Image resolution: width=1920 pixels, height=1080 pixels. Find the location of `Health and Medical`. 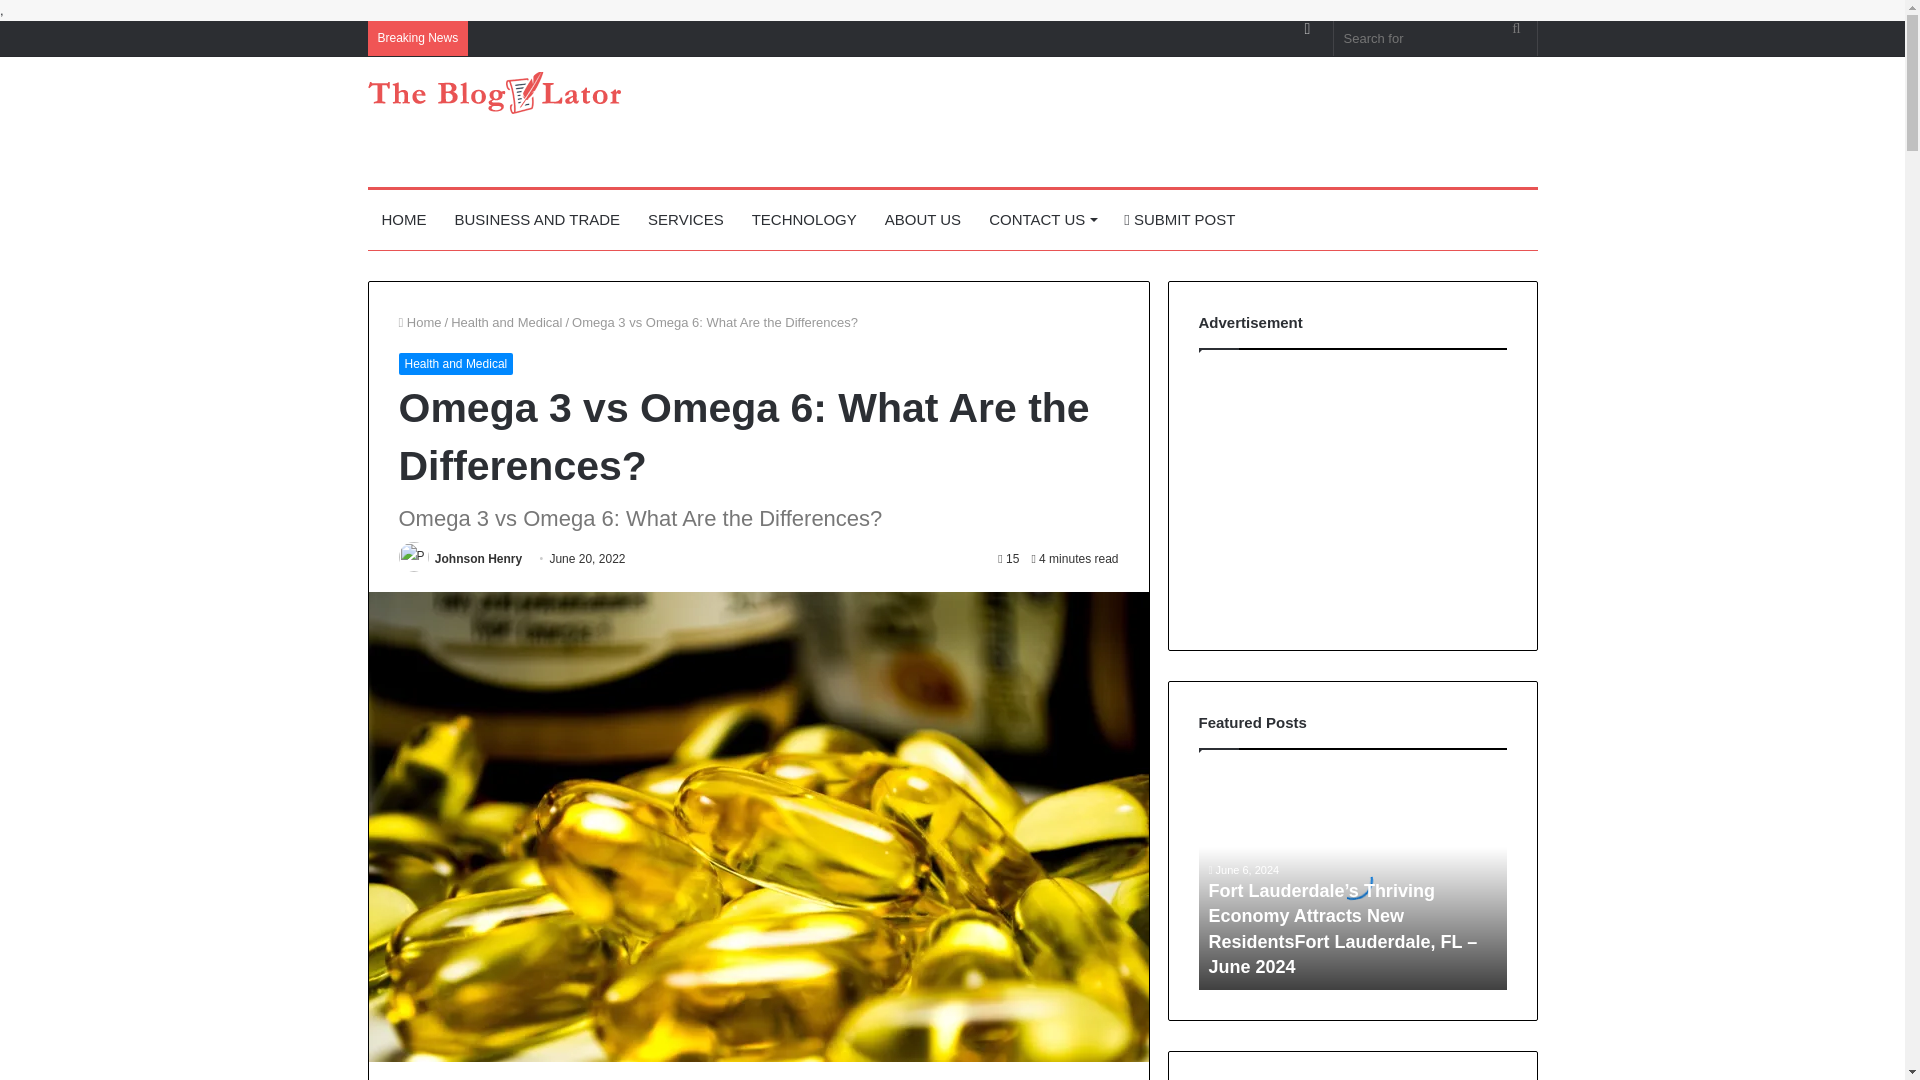

Health and Medical is located at coordinates (454, 364).